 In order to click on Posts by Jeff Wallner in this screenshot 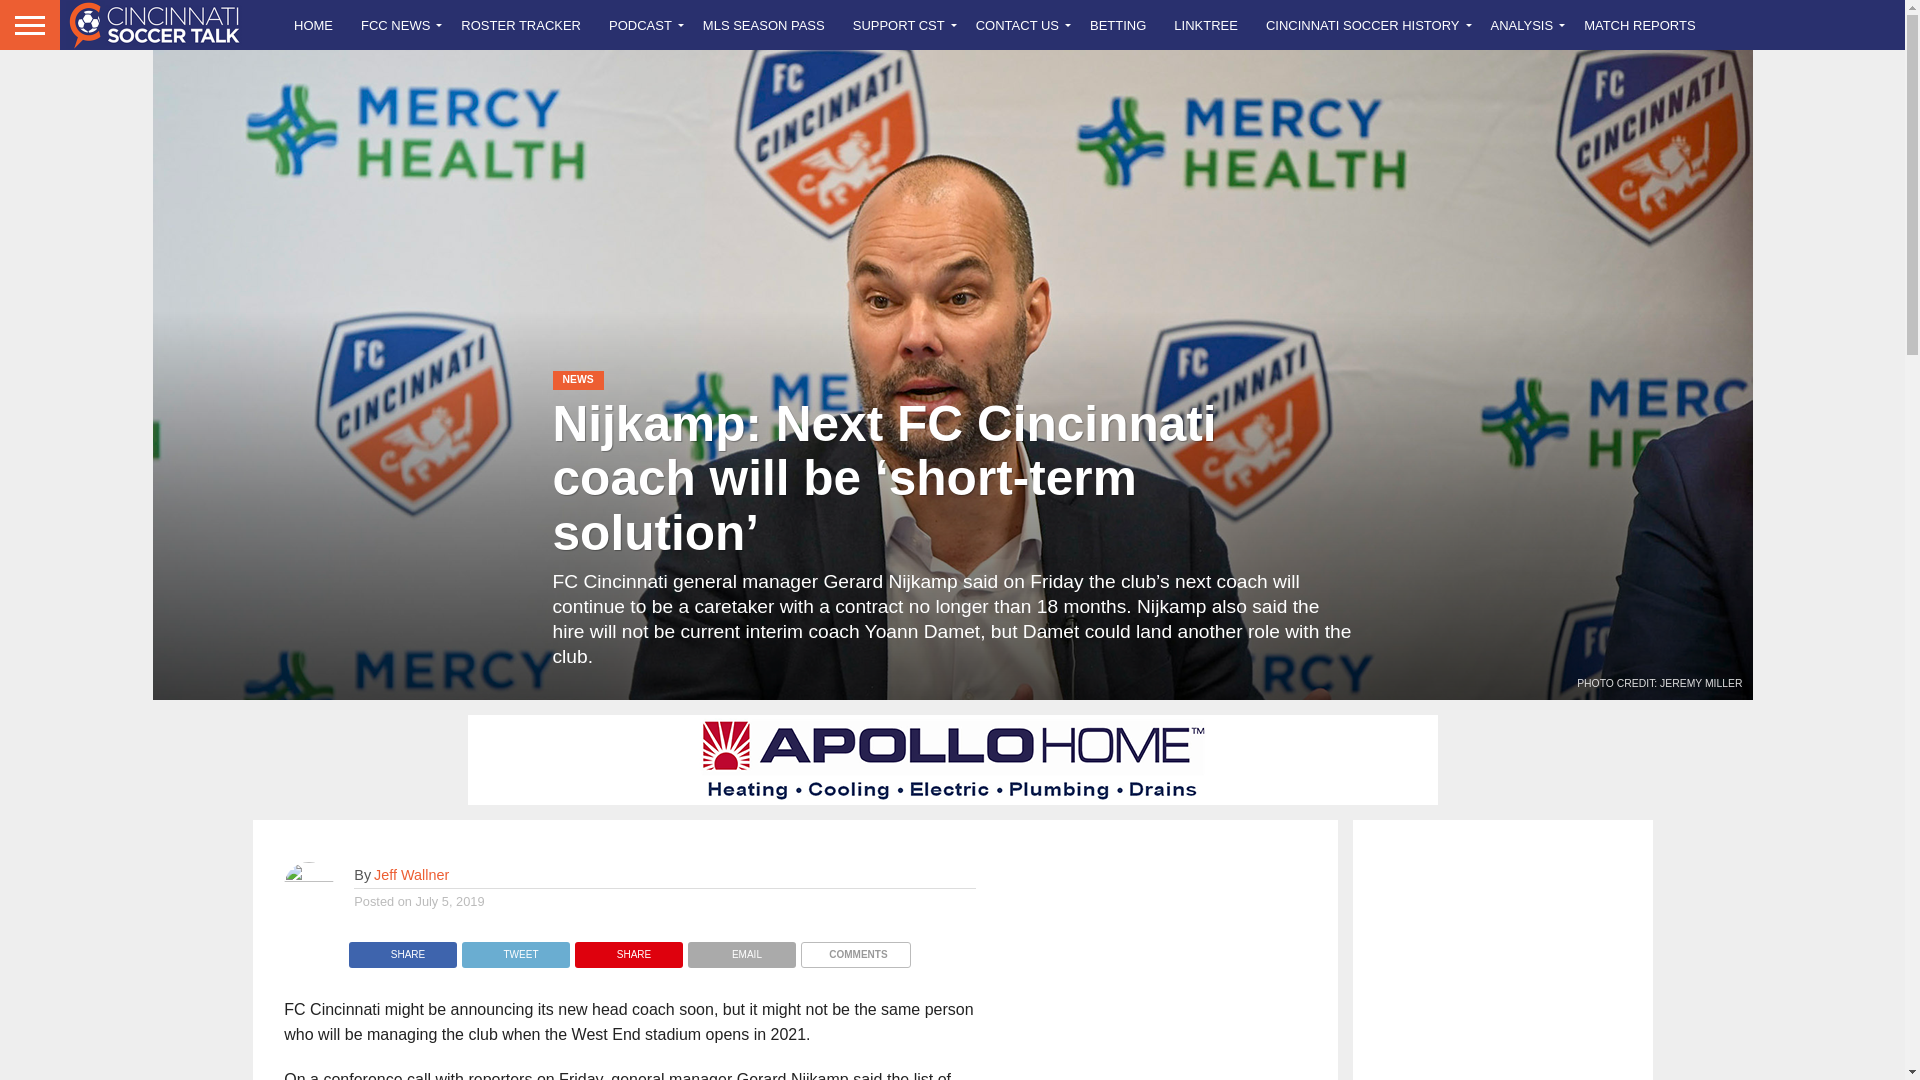, I will do `click(412, 875)`.